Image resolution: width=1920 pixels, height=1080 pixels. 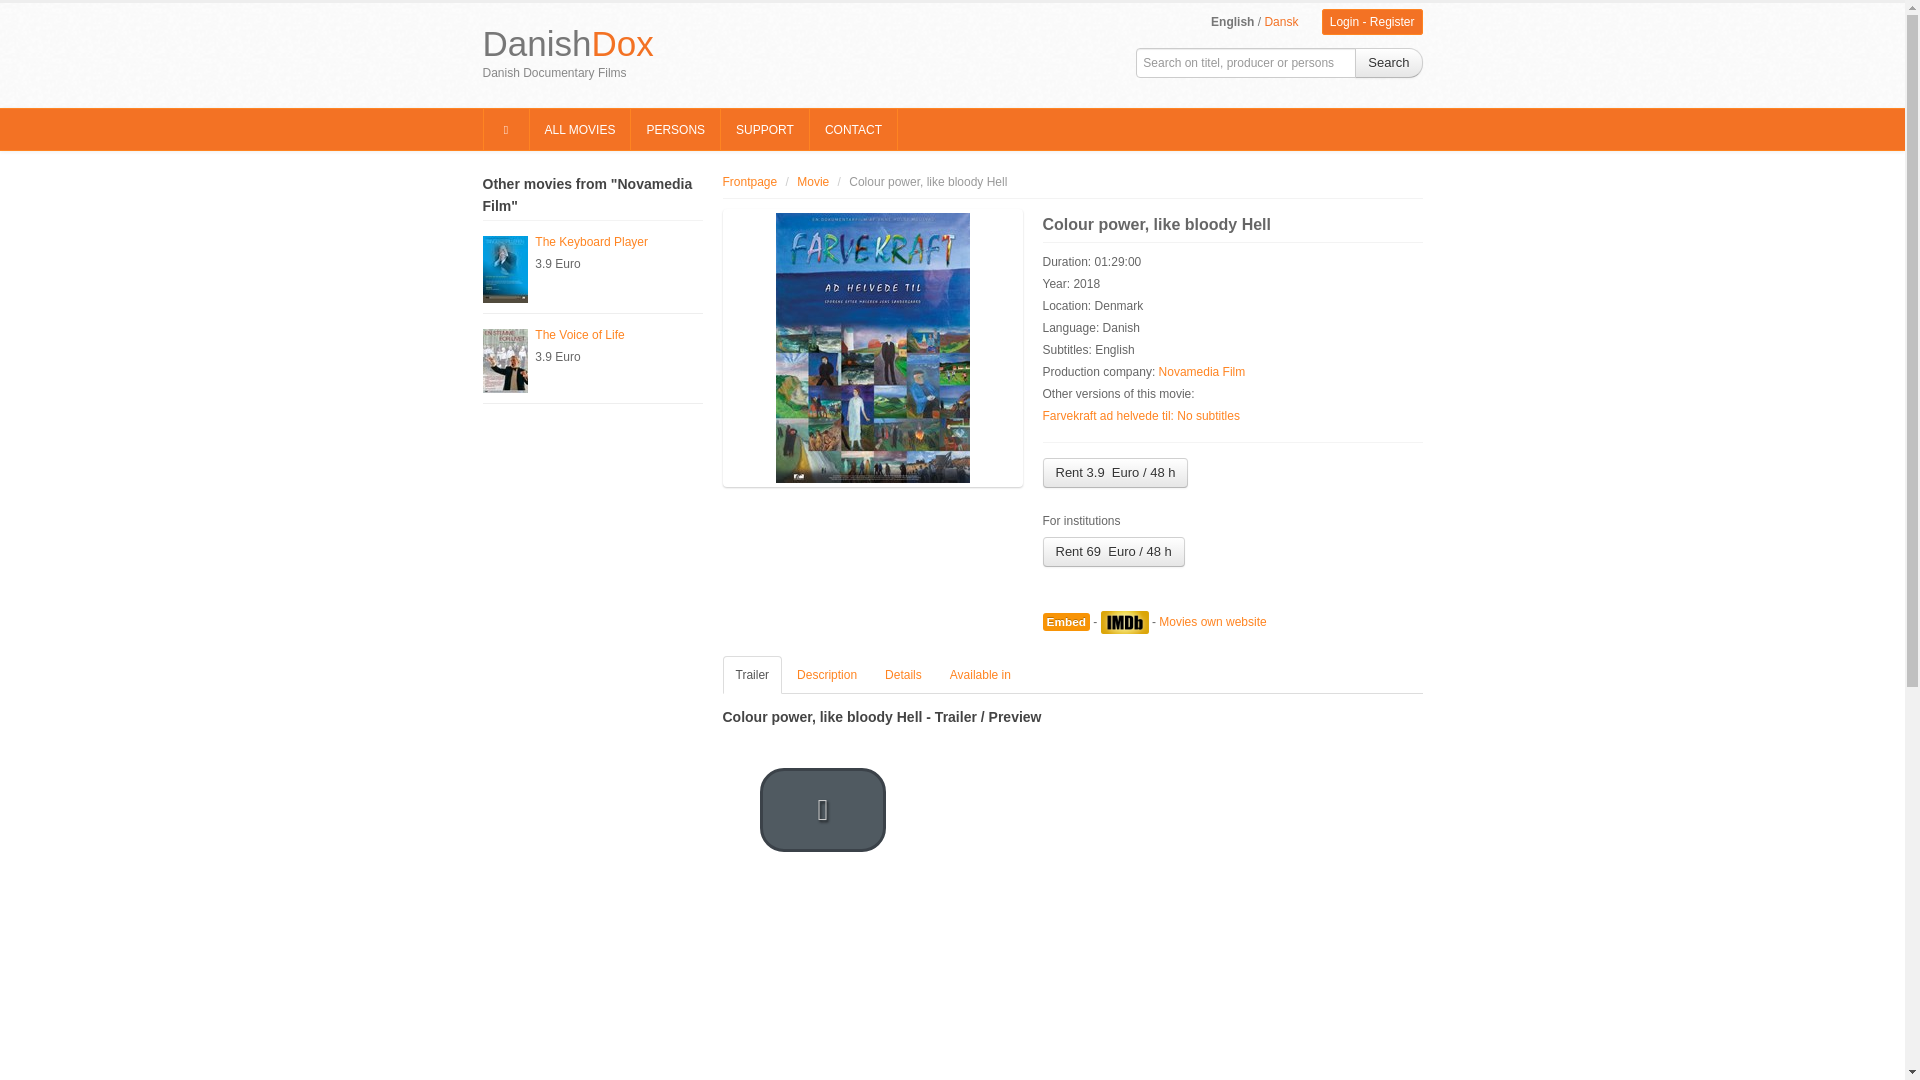 What do you see at coordinates (812, 182) in the screenshot?
I see `Movie` at bounding box center [812, 182].